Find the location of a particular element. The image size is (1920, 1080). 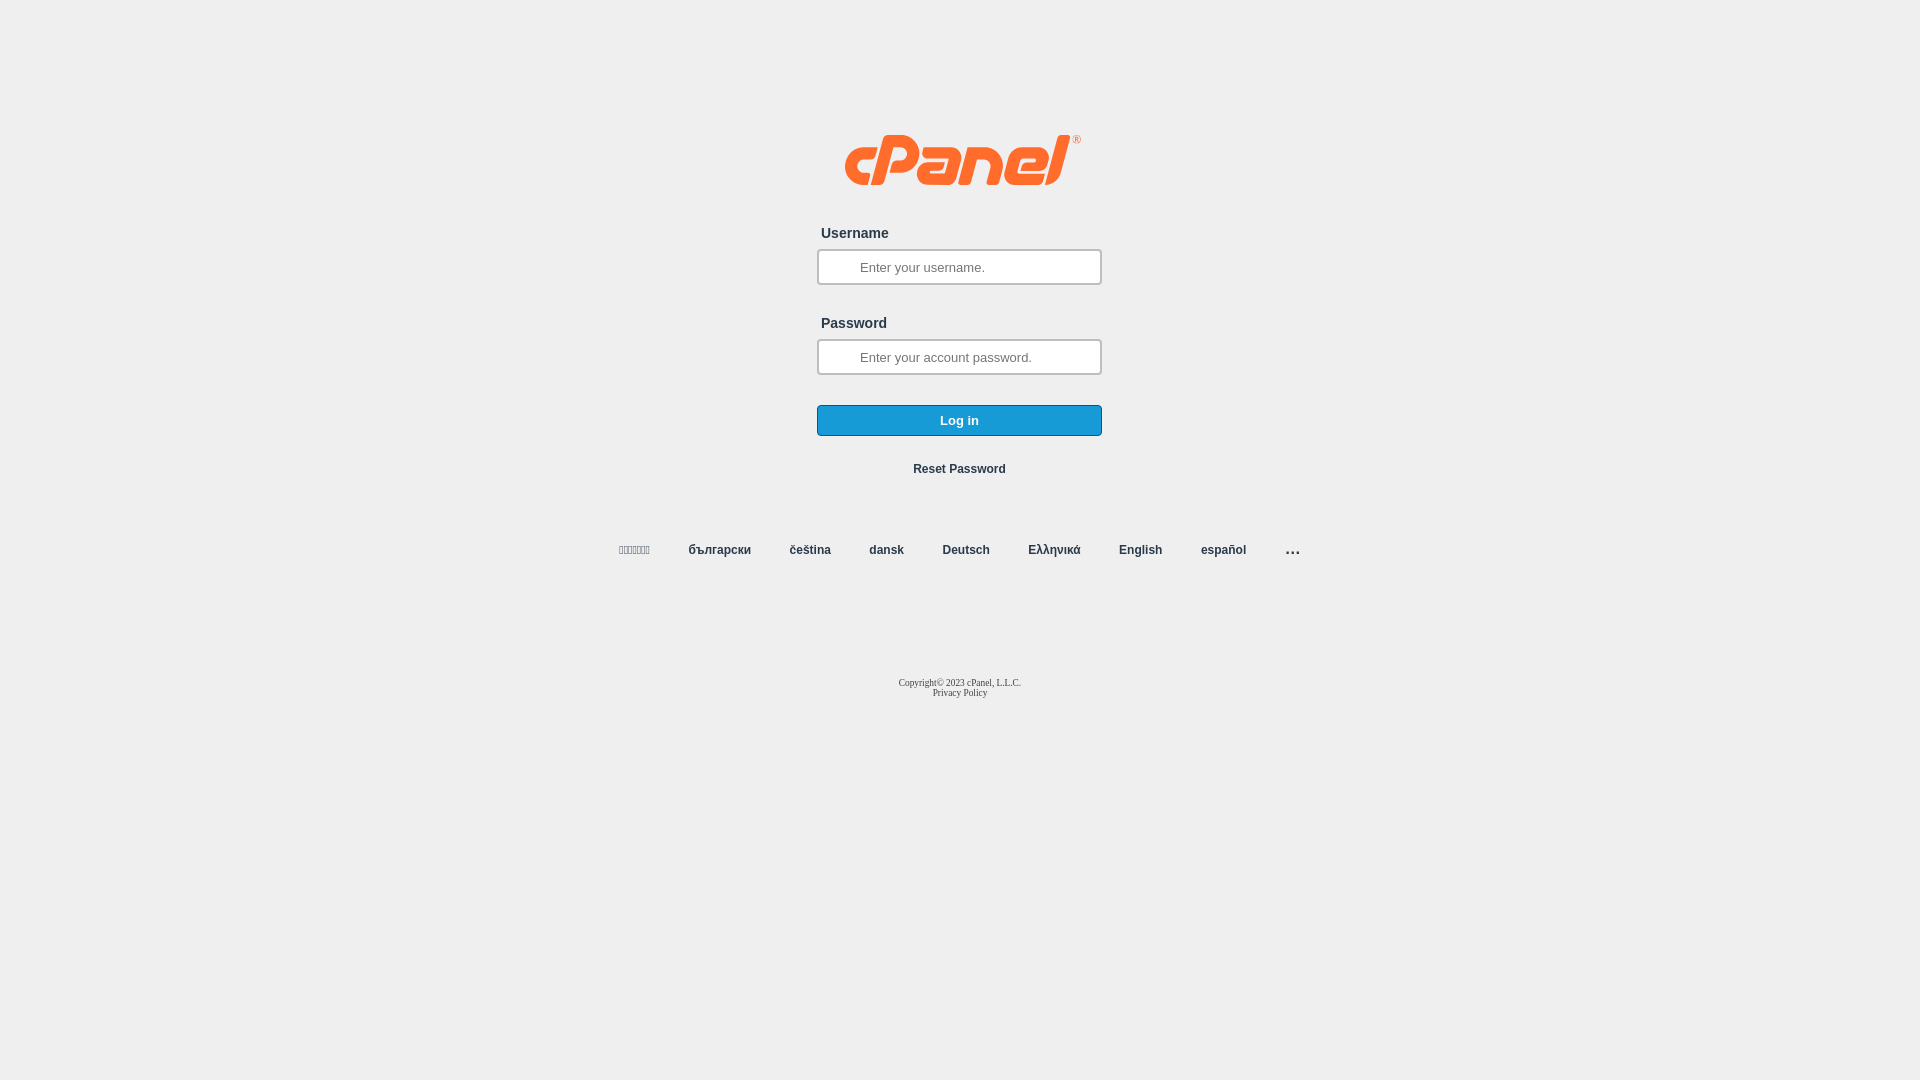

Privacy Policy is located at coordinates (960, 693).